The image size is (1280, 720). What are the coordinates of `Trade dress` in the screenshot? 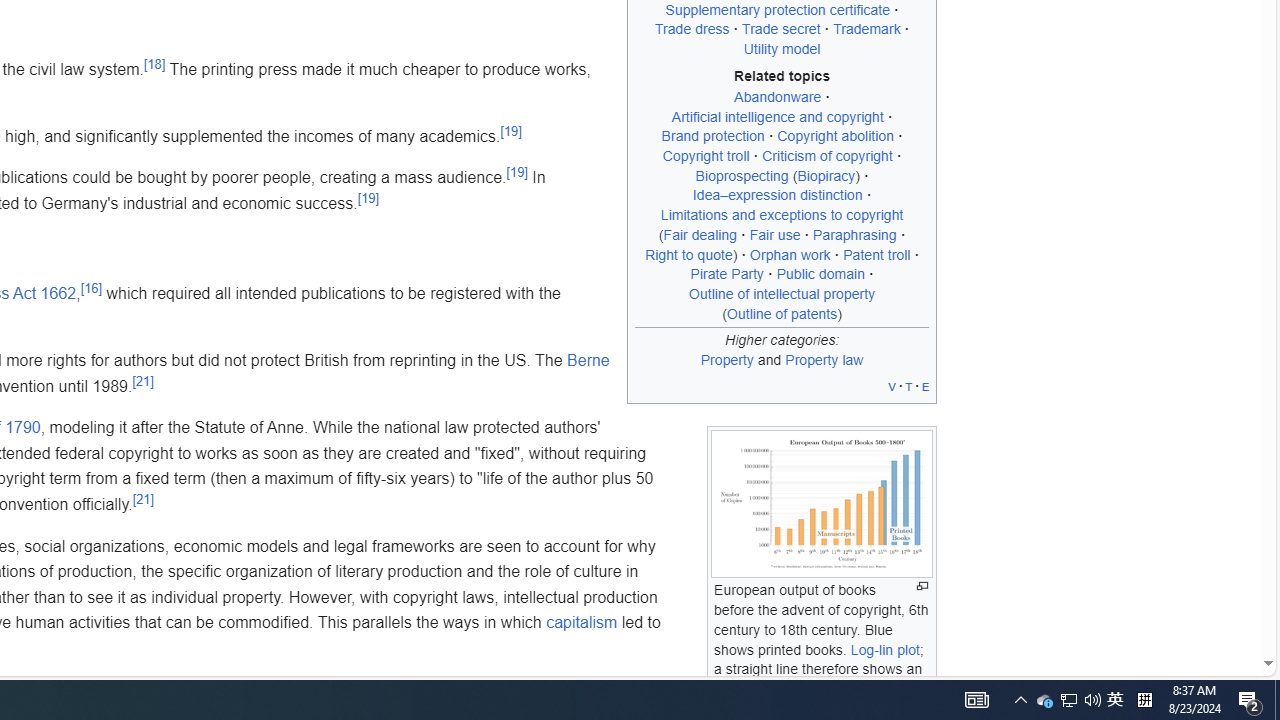 It's located at (692, 29).